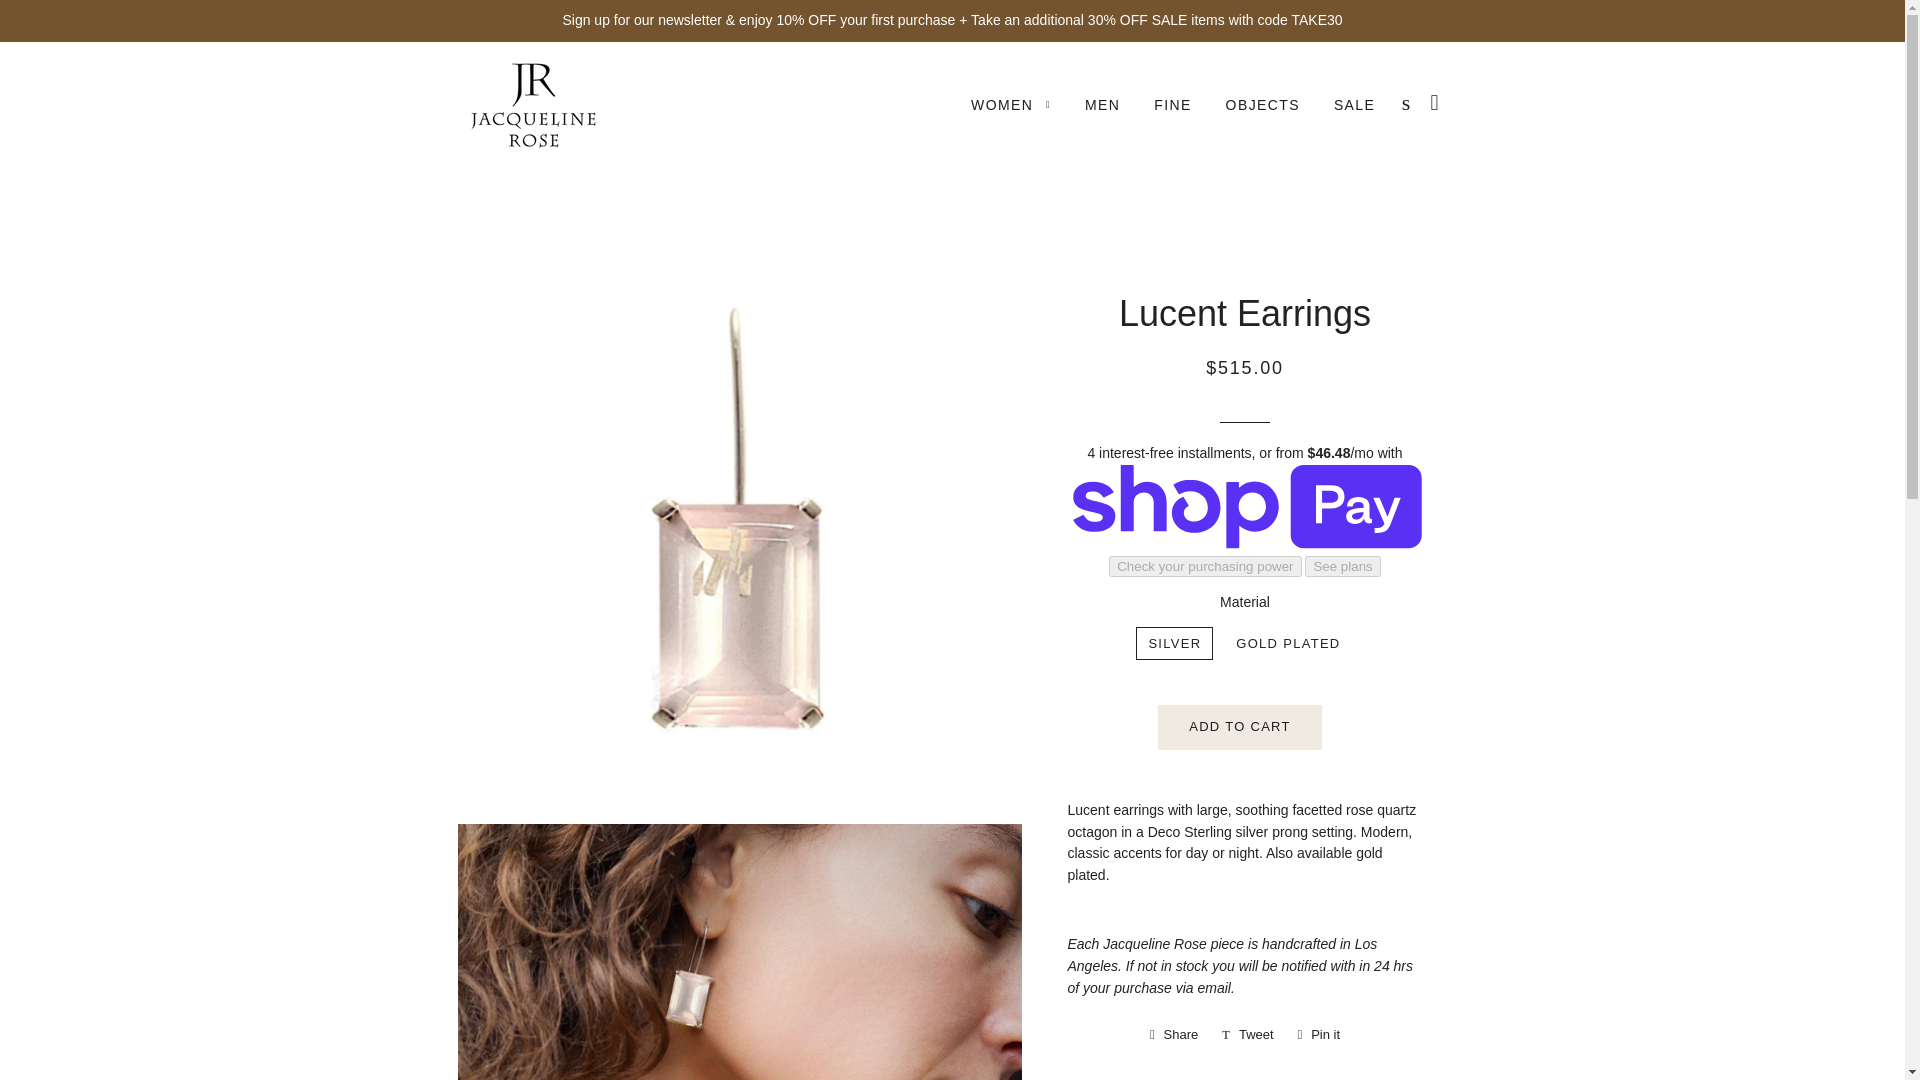  What do you see at coordinates (1010, 105) in the screenshot?
I see `WOMEN` at bounding box center [1010, 105].